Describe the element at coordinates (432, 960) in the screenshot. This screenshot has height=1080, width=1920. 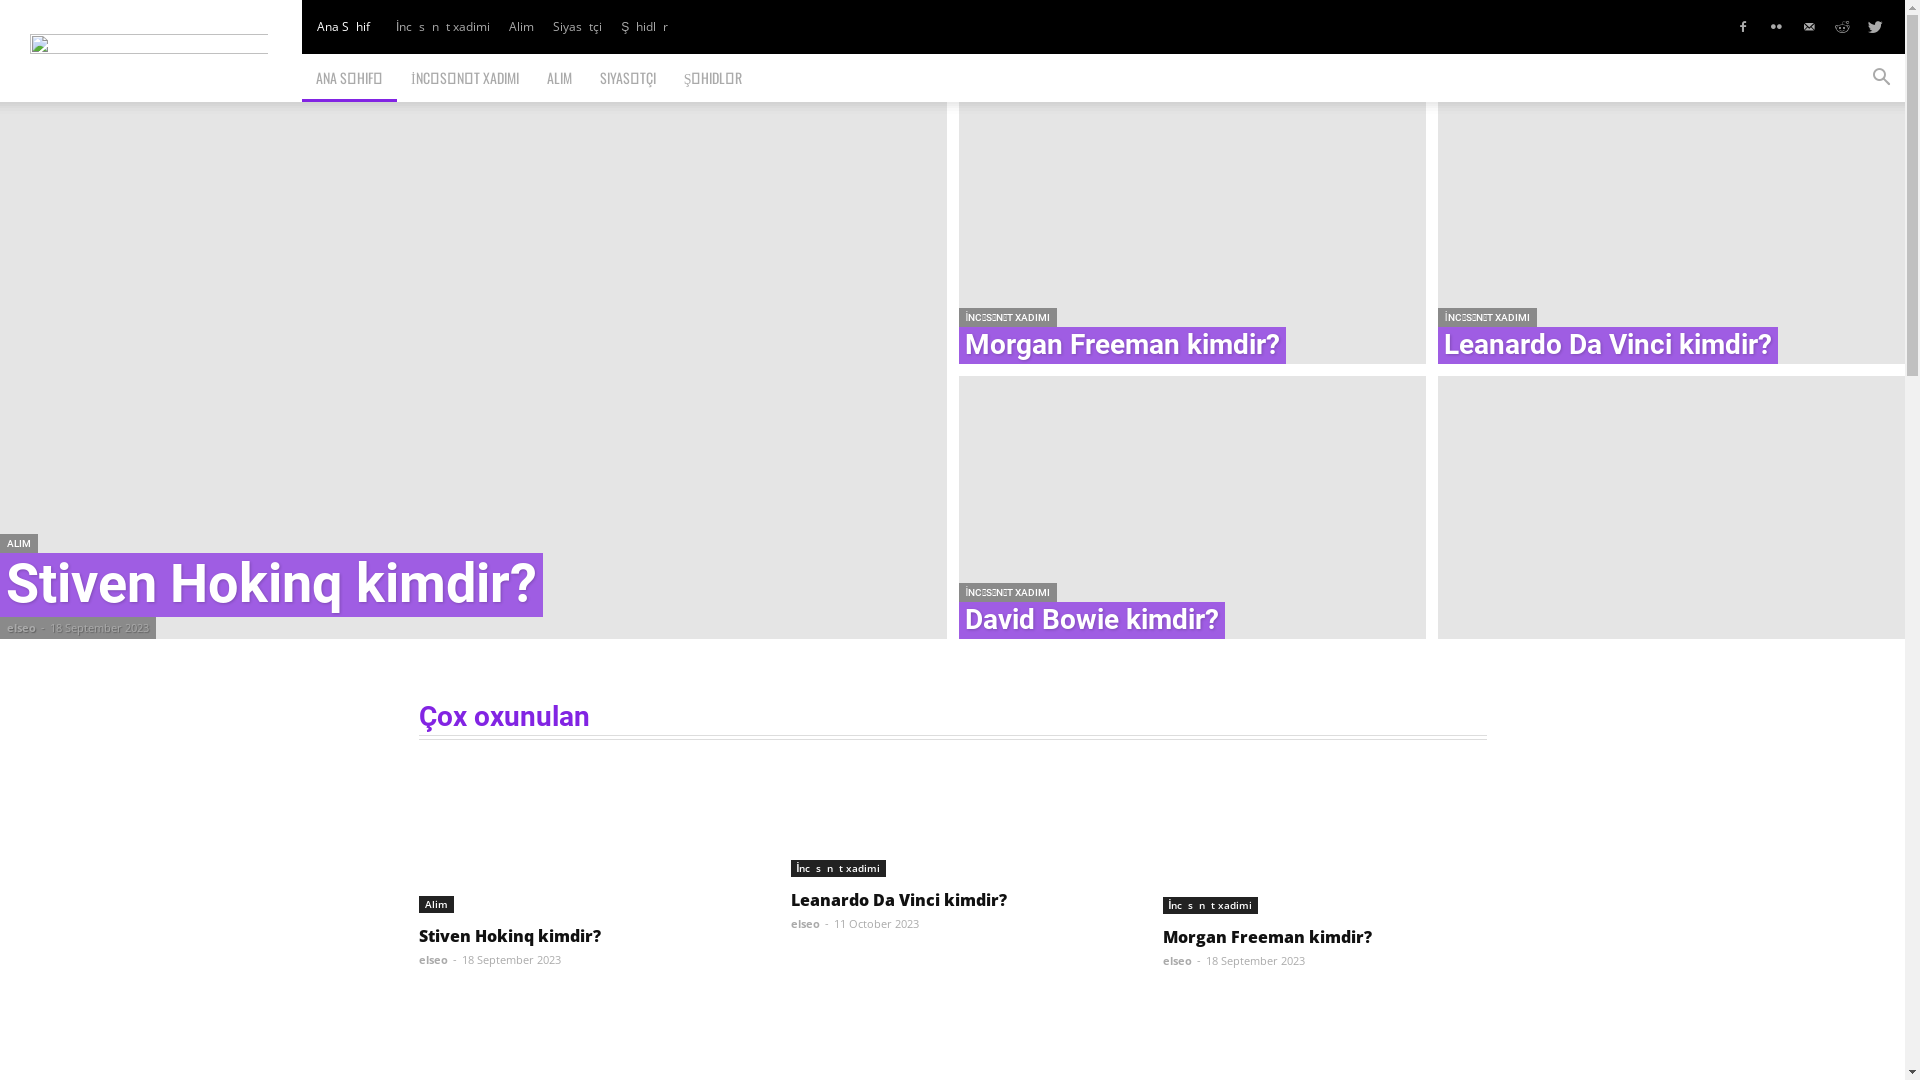
I see `elseo` at that location.